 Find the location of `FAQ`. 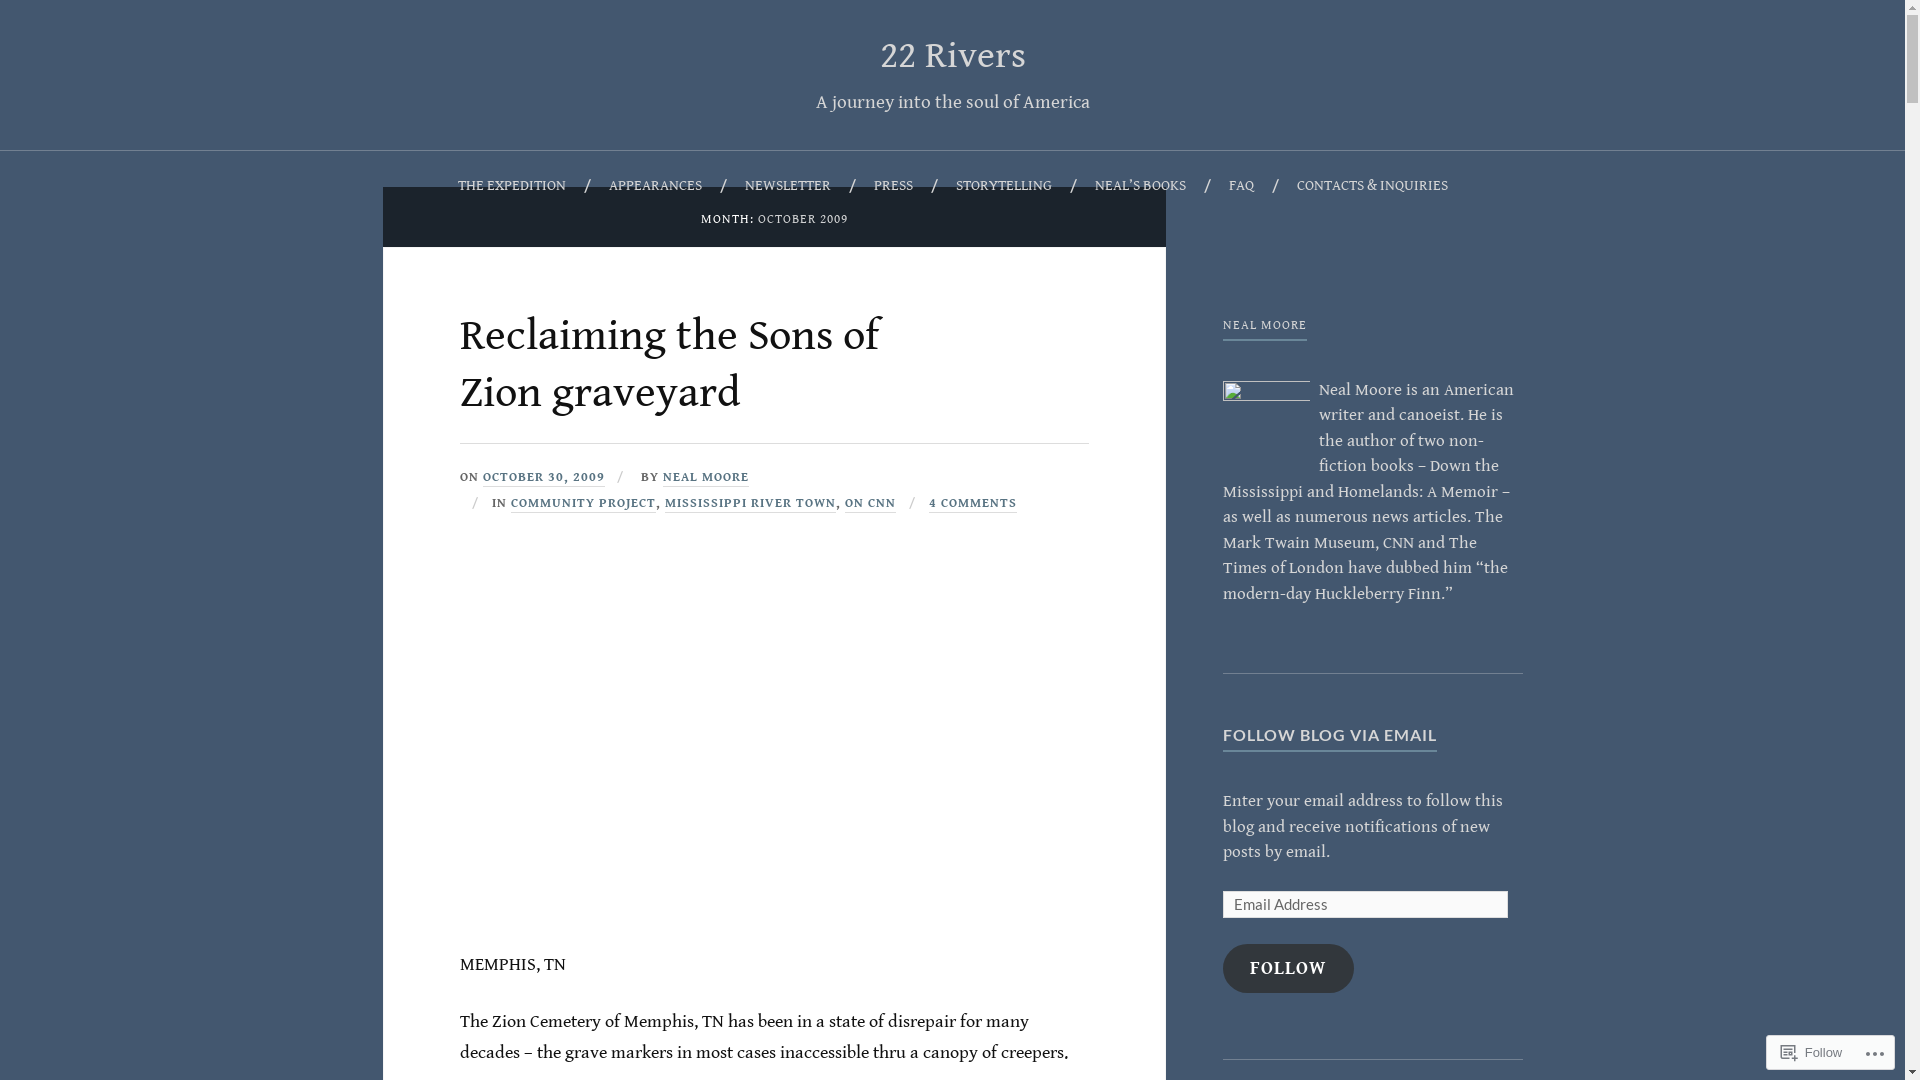

FAQ is located at coordinates (1240, 186).